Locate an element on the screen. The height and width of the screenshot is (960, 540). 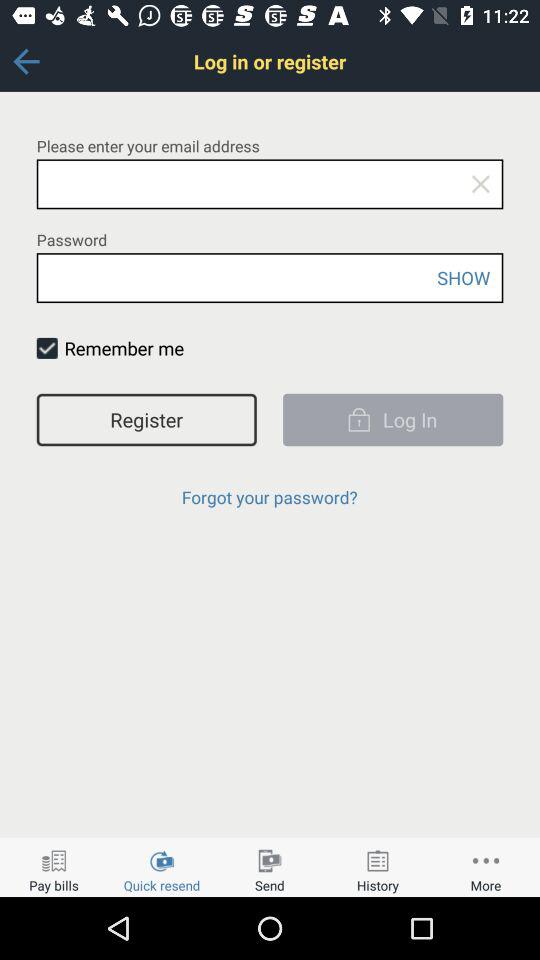
select the button at the top left corner is located at coordinates (26, 61).